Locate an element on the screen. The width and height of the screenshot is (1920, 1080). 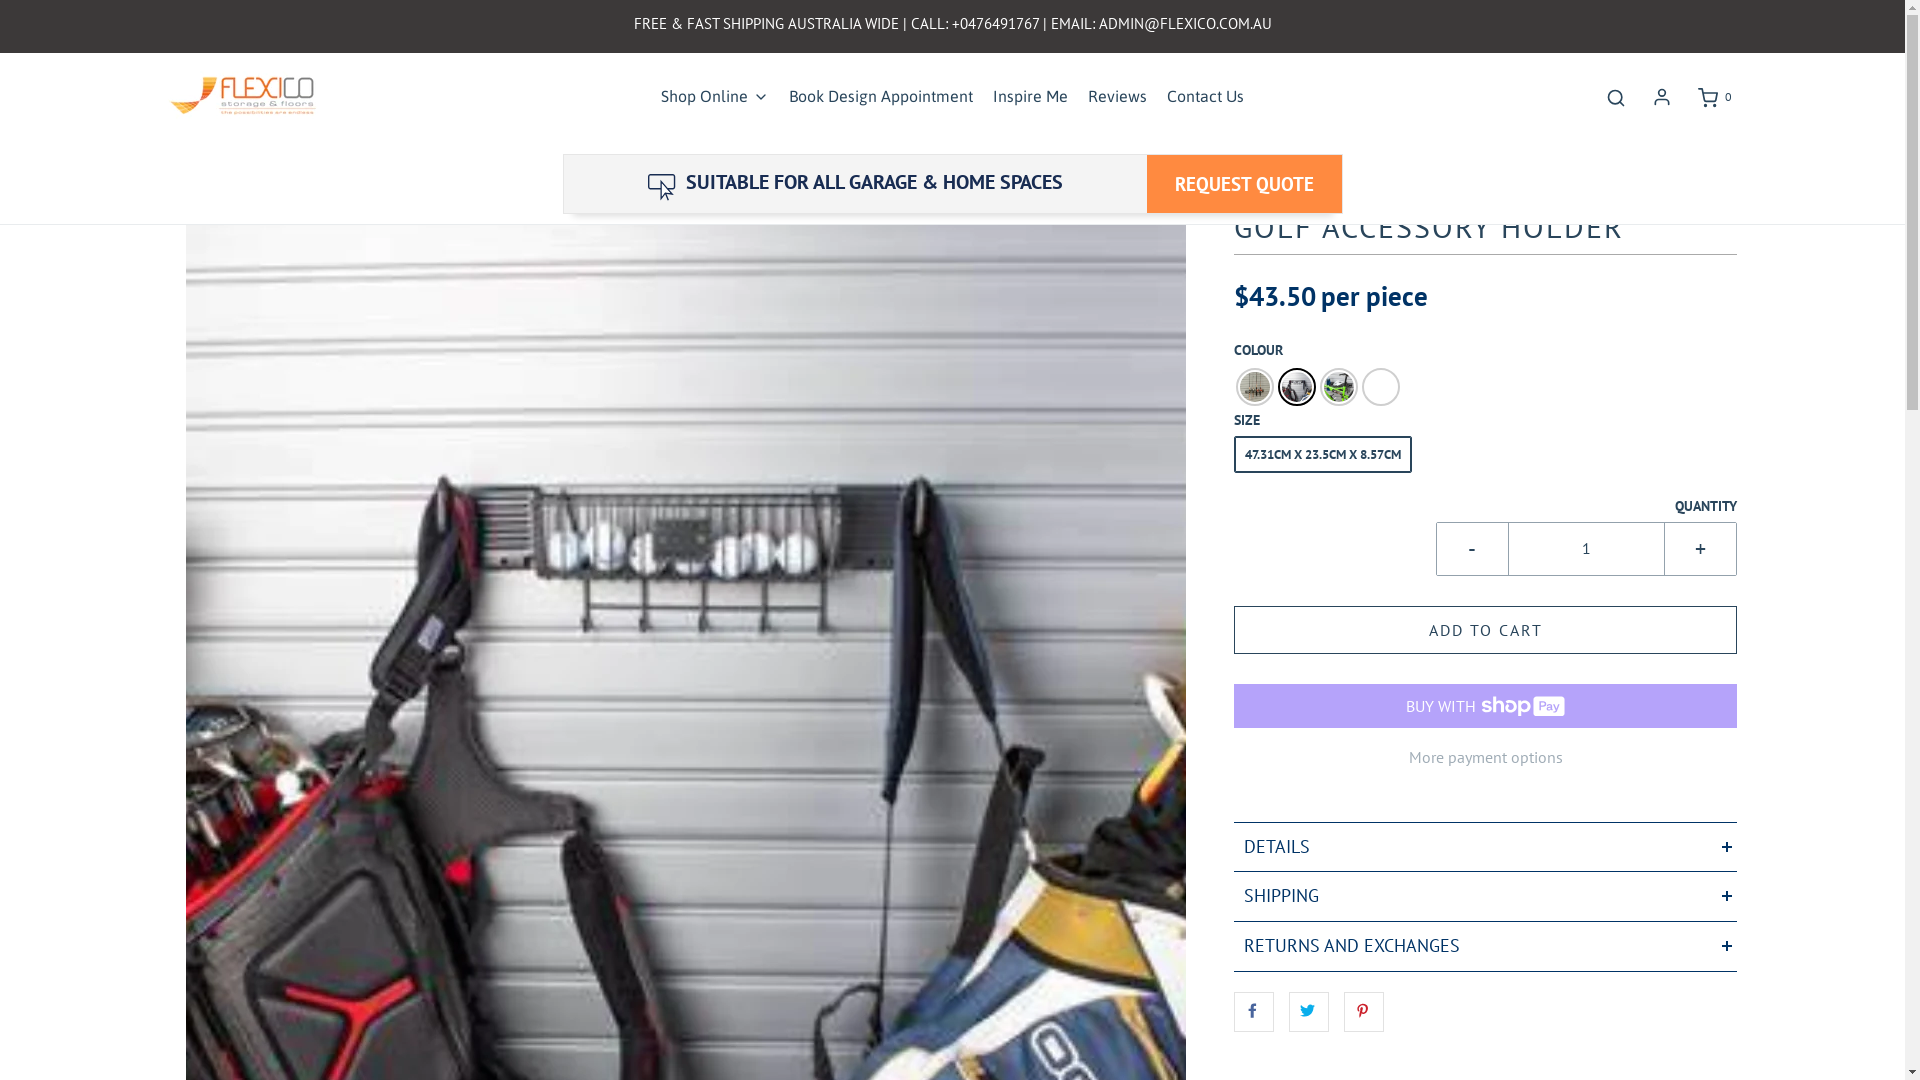
Book Design Appointment is located at coordinates (880, 97).